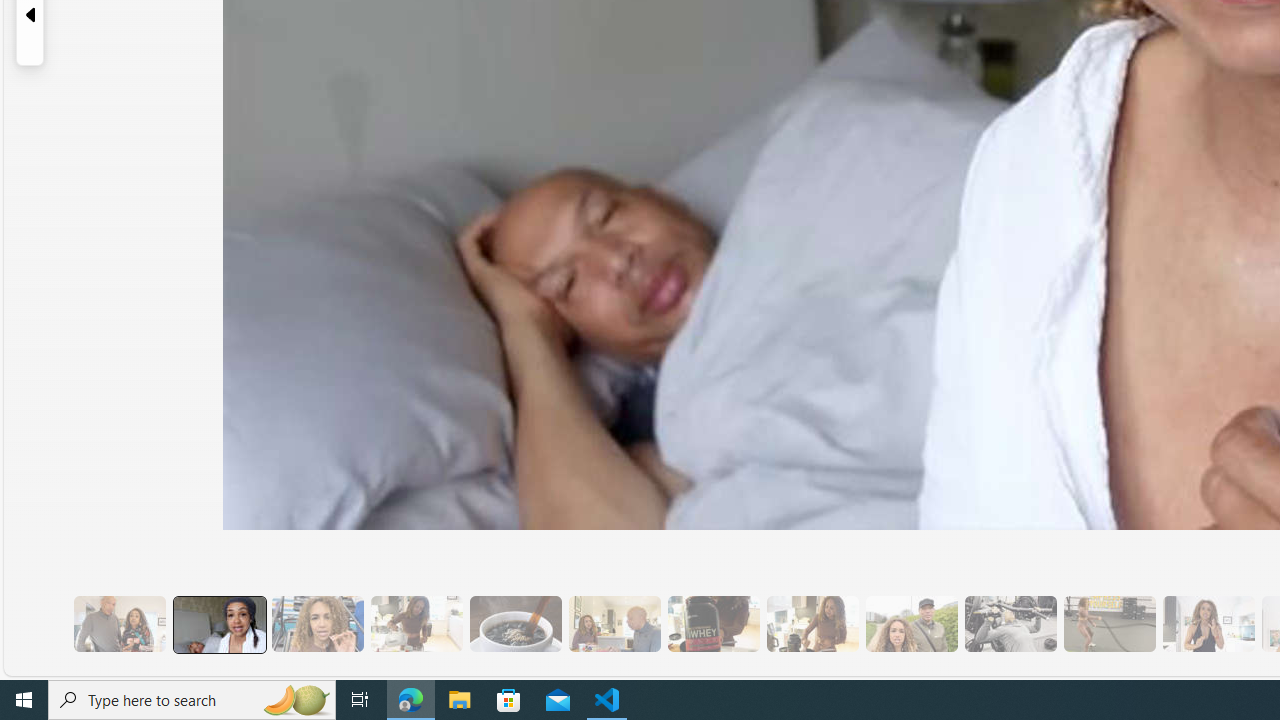 The image size is (1280, 720). What do you see at coordinates (1208, 624) in the screenshot?
I see `11 They Eat More Protein for Breakfast` at bounding box center [1208, 624].